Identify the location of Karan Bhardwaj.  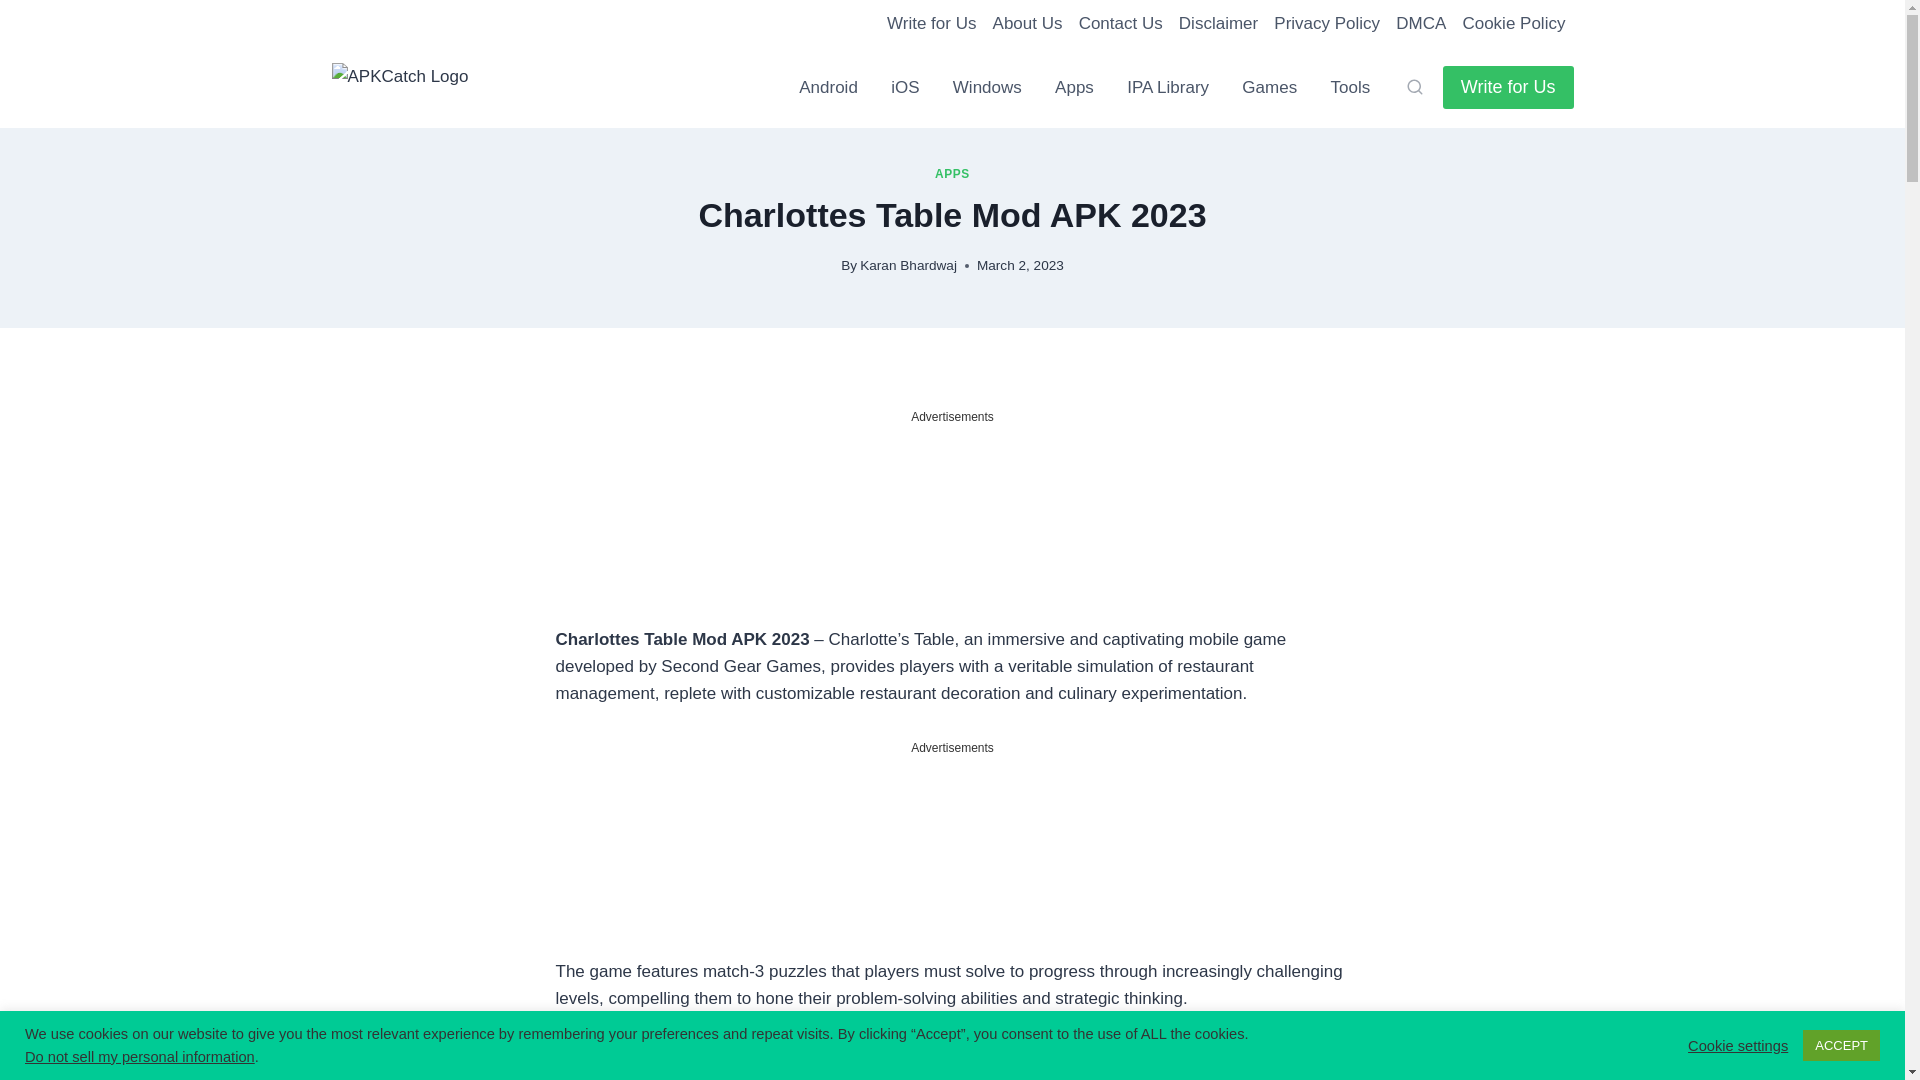
(908, 266).